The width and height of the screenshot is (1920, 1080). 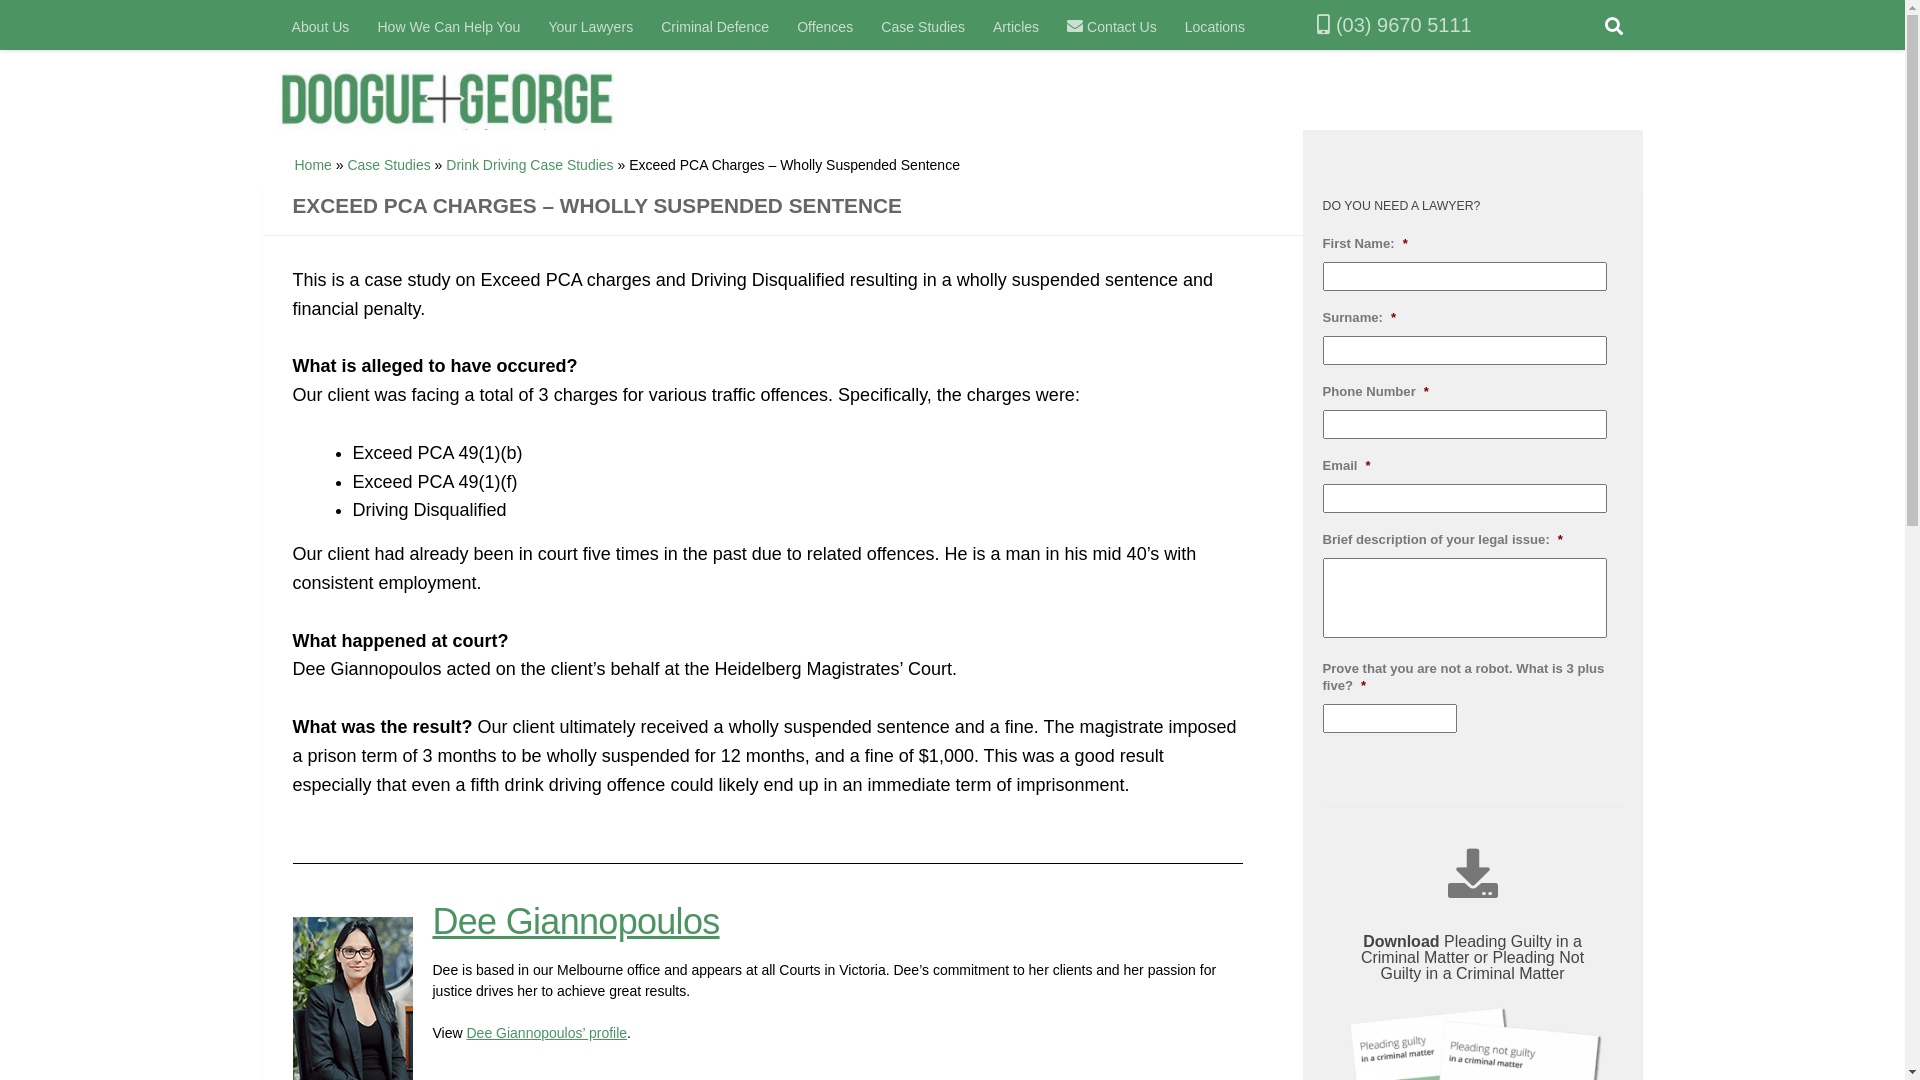 What do you see at coordinates (321, 27) in the screenshot?
I see `About Us` at bounding box center [321, 27].